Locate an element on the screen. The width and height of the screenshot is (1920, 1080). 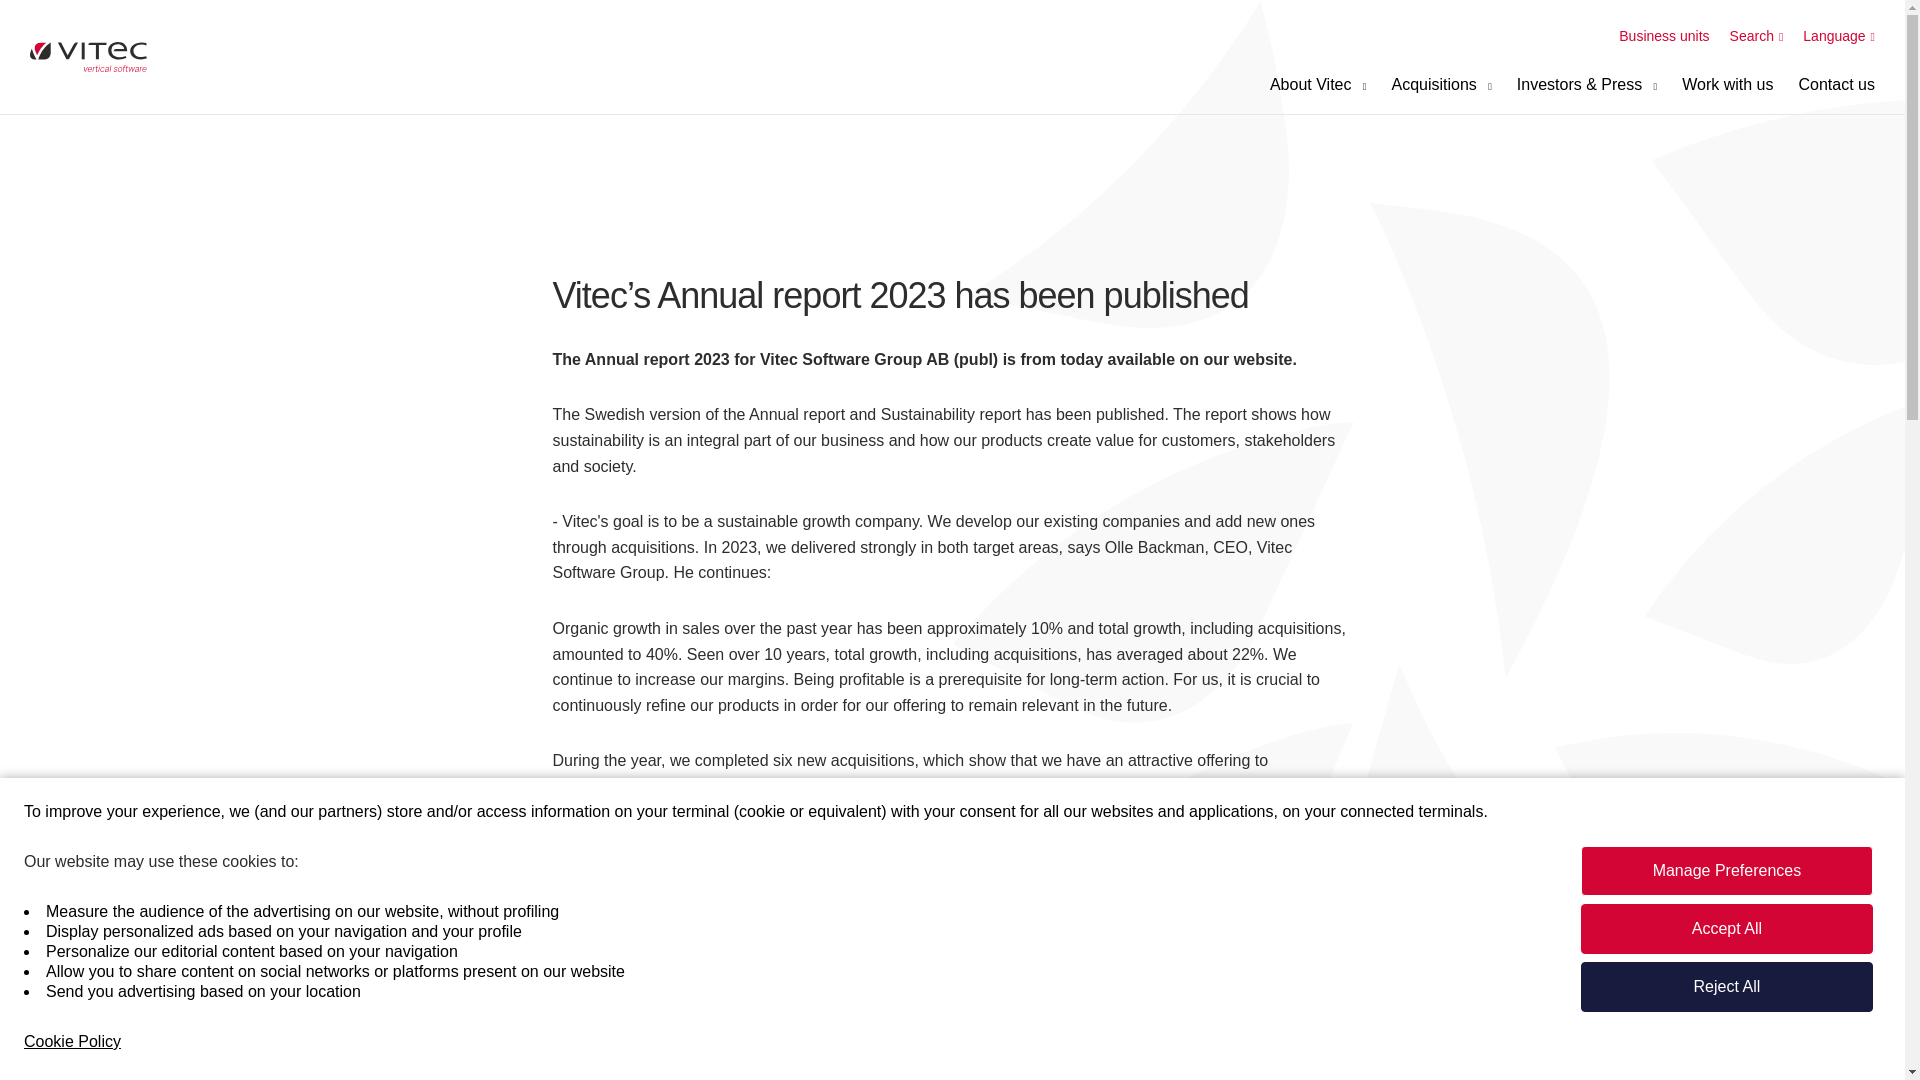
Search is located at coordinates (1756, 36).